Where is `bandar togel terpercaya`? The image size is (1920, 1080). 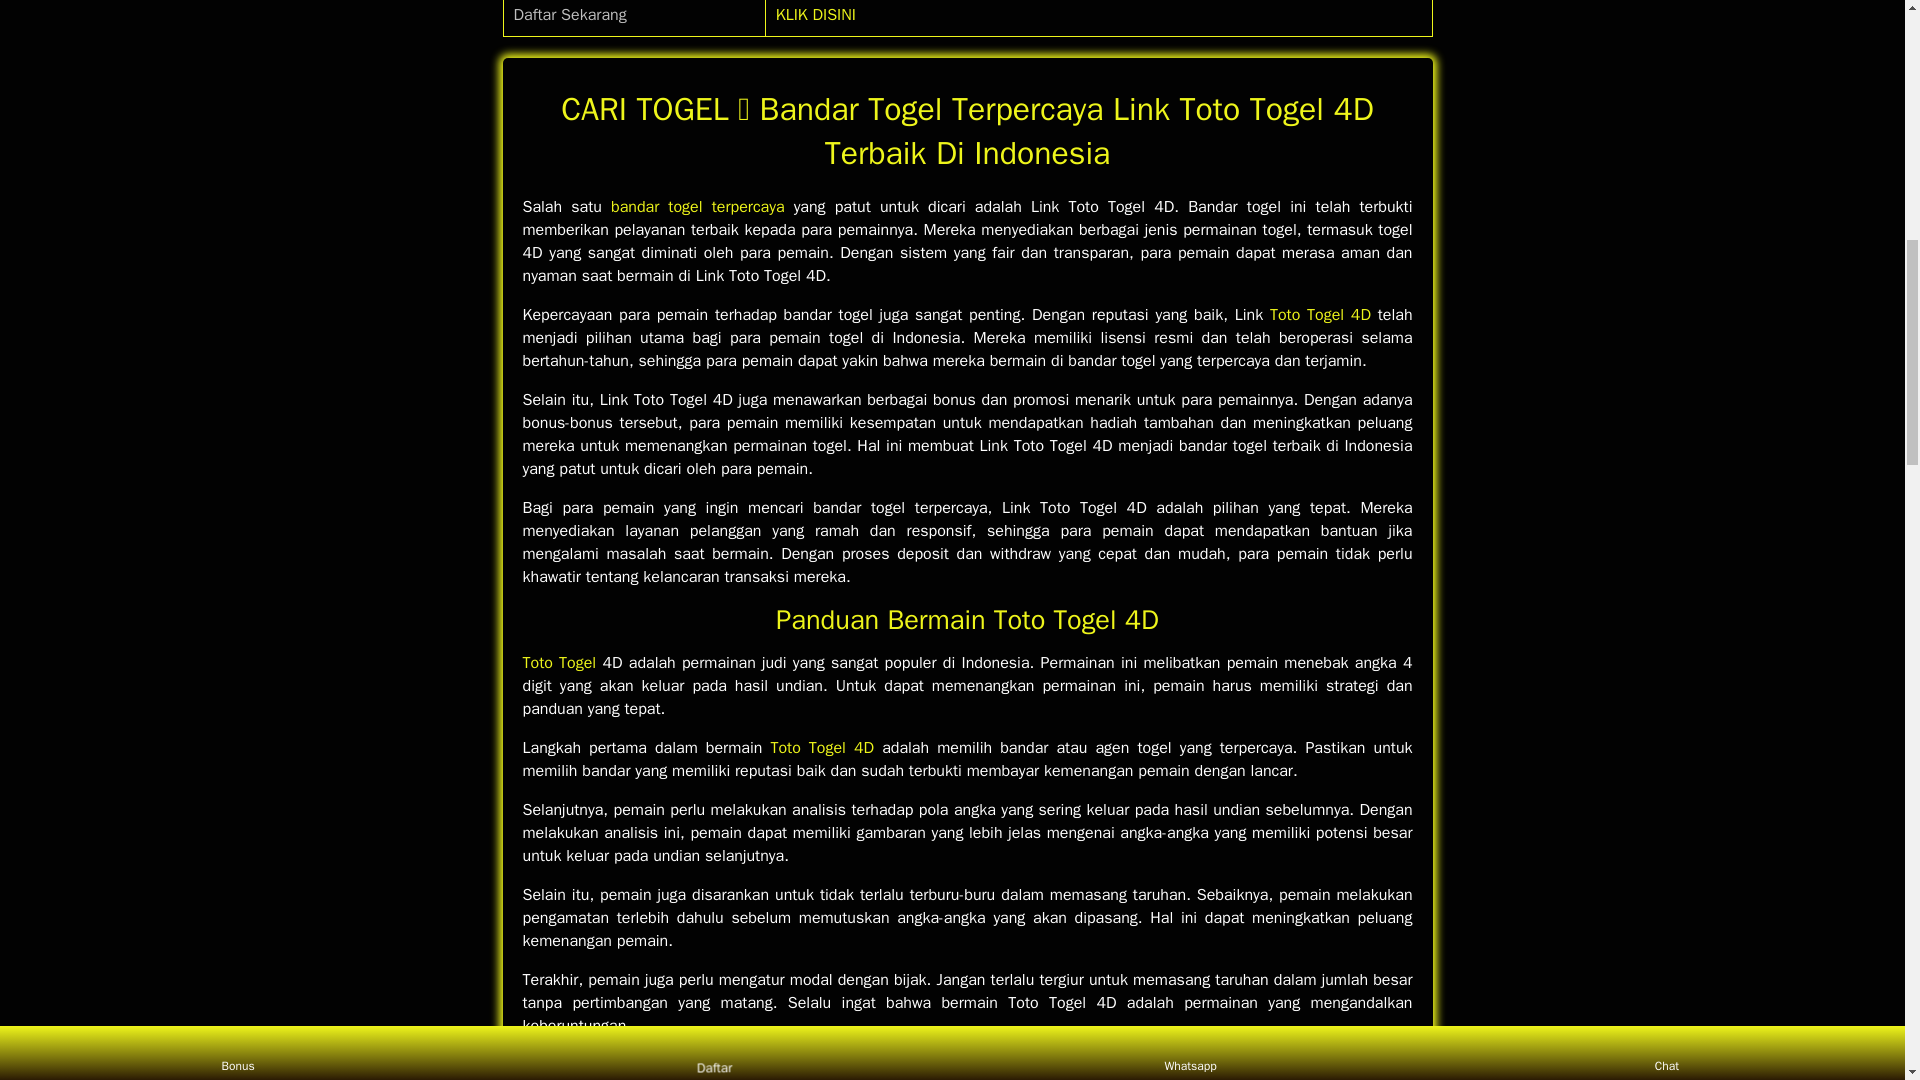
bandar togel terpercaya is located at coordinates (698, 206).